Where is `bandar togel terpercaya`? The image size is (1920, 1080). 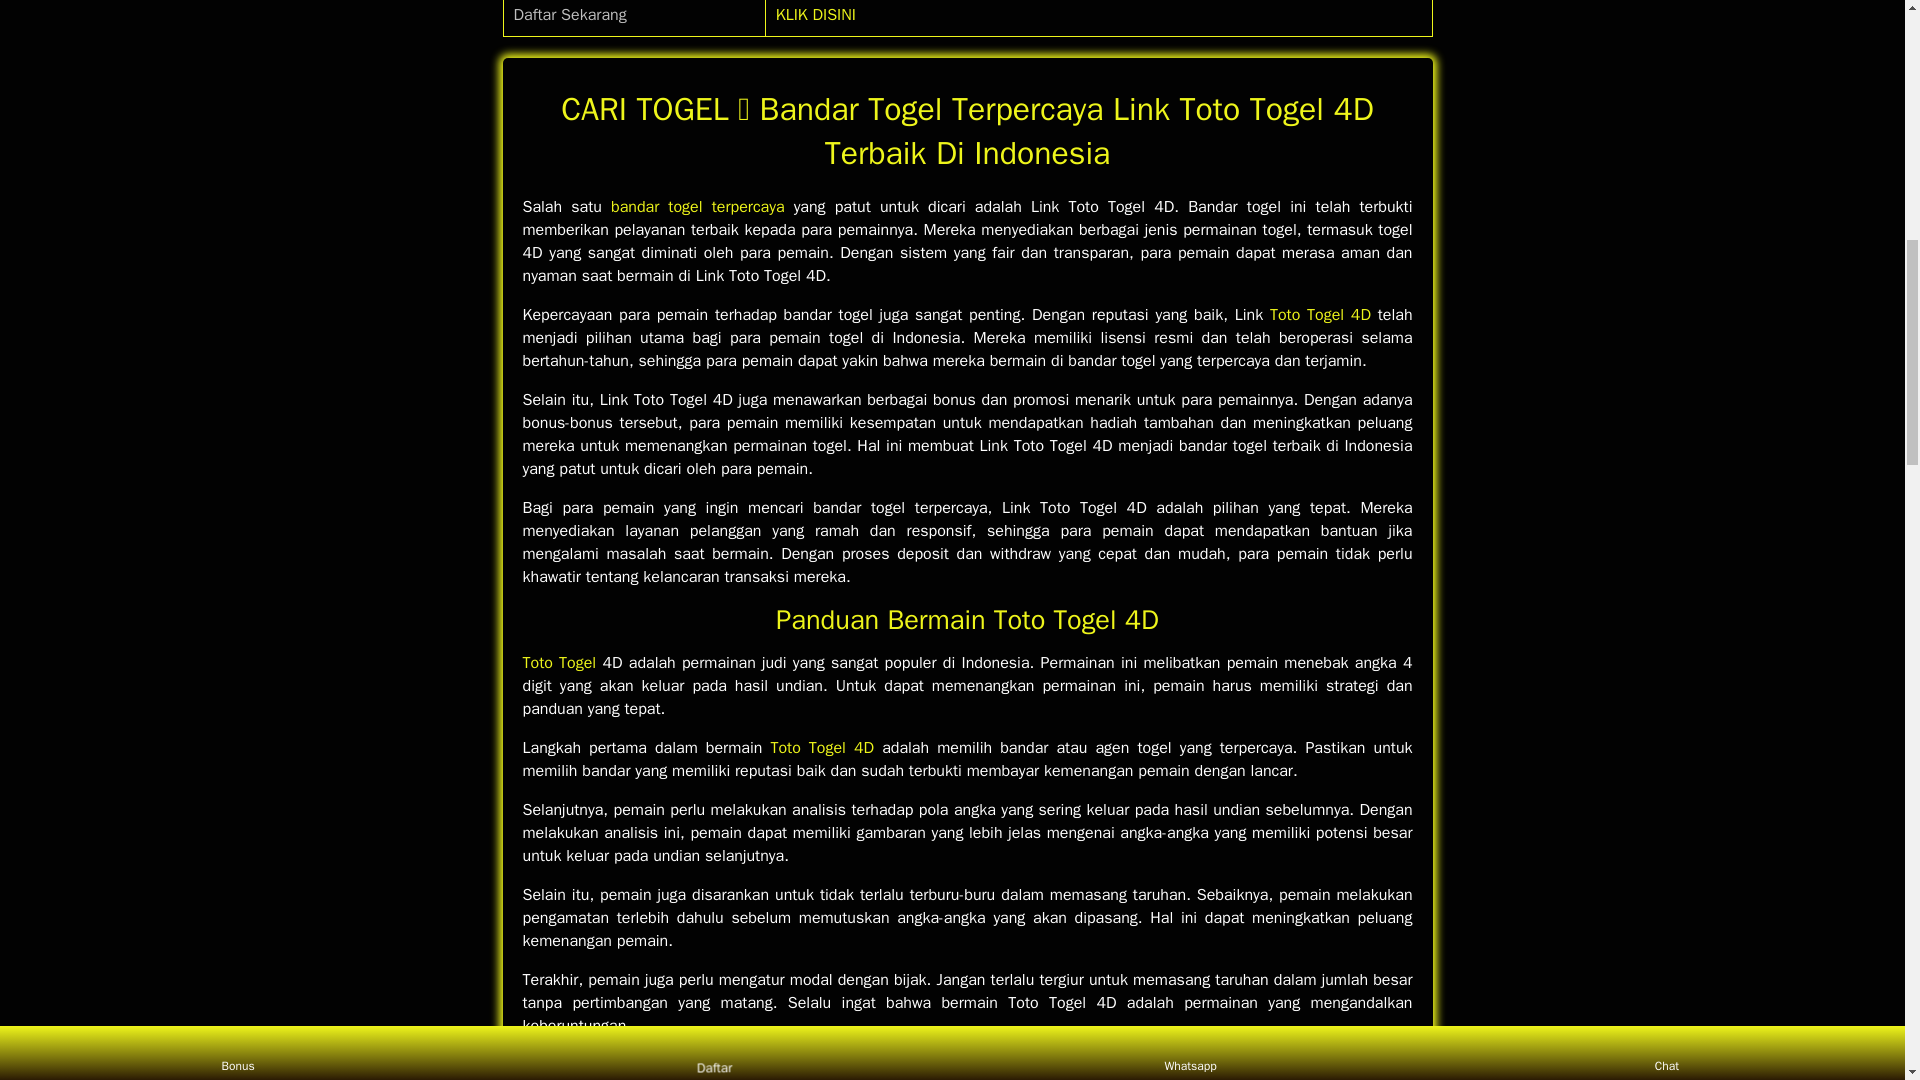
bandar togel terpercaya is located at coordinates (698, 206).